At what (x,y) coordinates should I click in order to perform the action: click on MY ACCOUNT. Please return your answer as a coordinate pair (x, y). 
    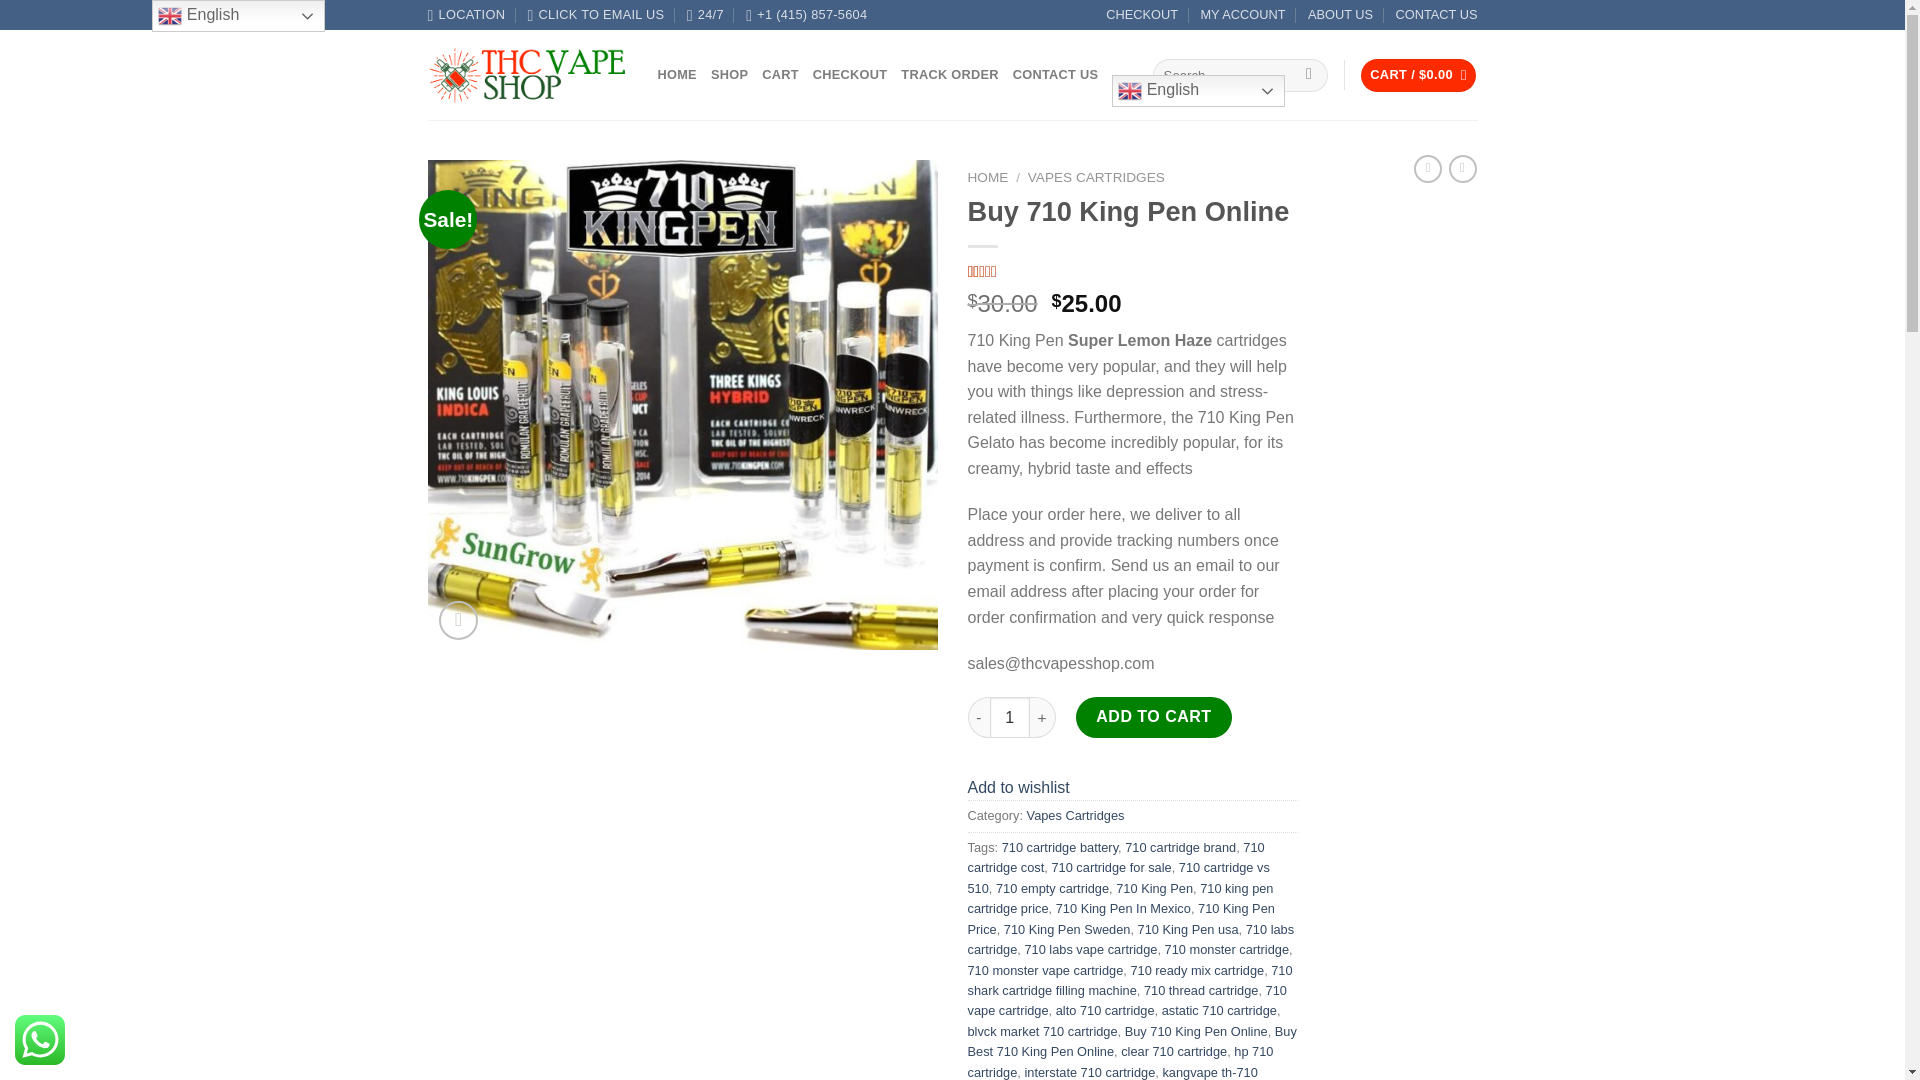
    Looking at the image, I should click on (1242, 15).